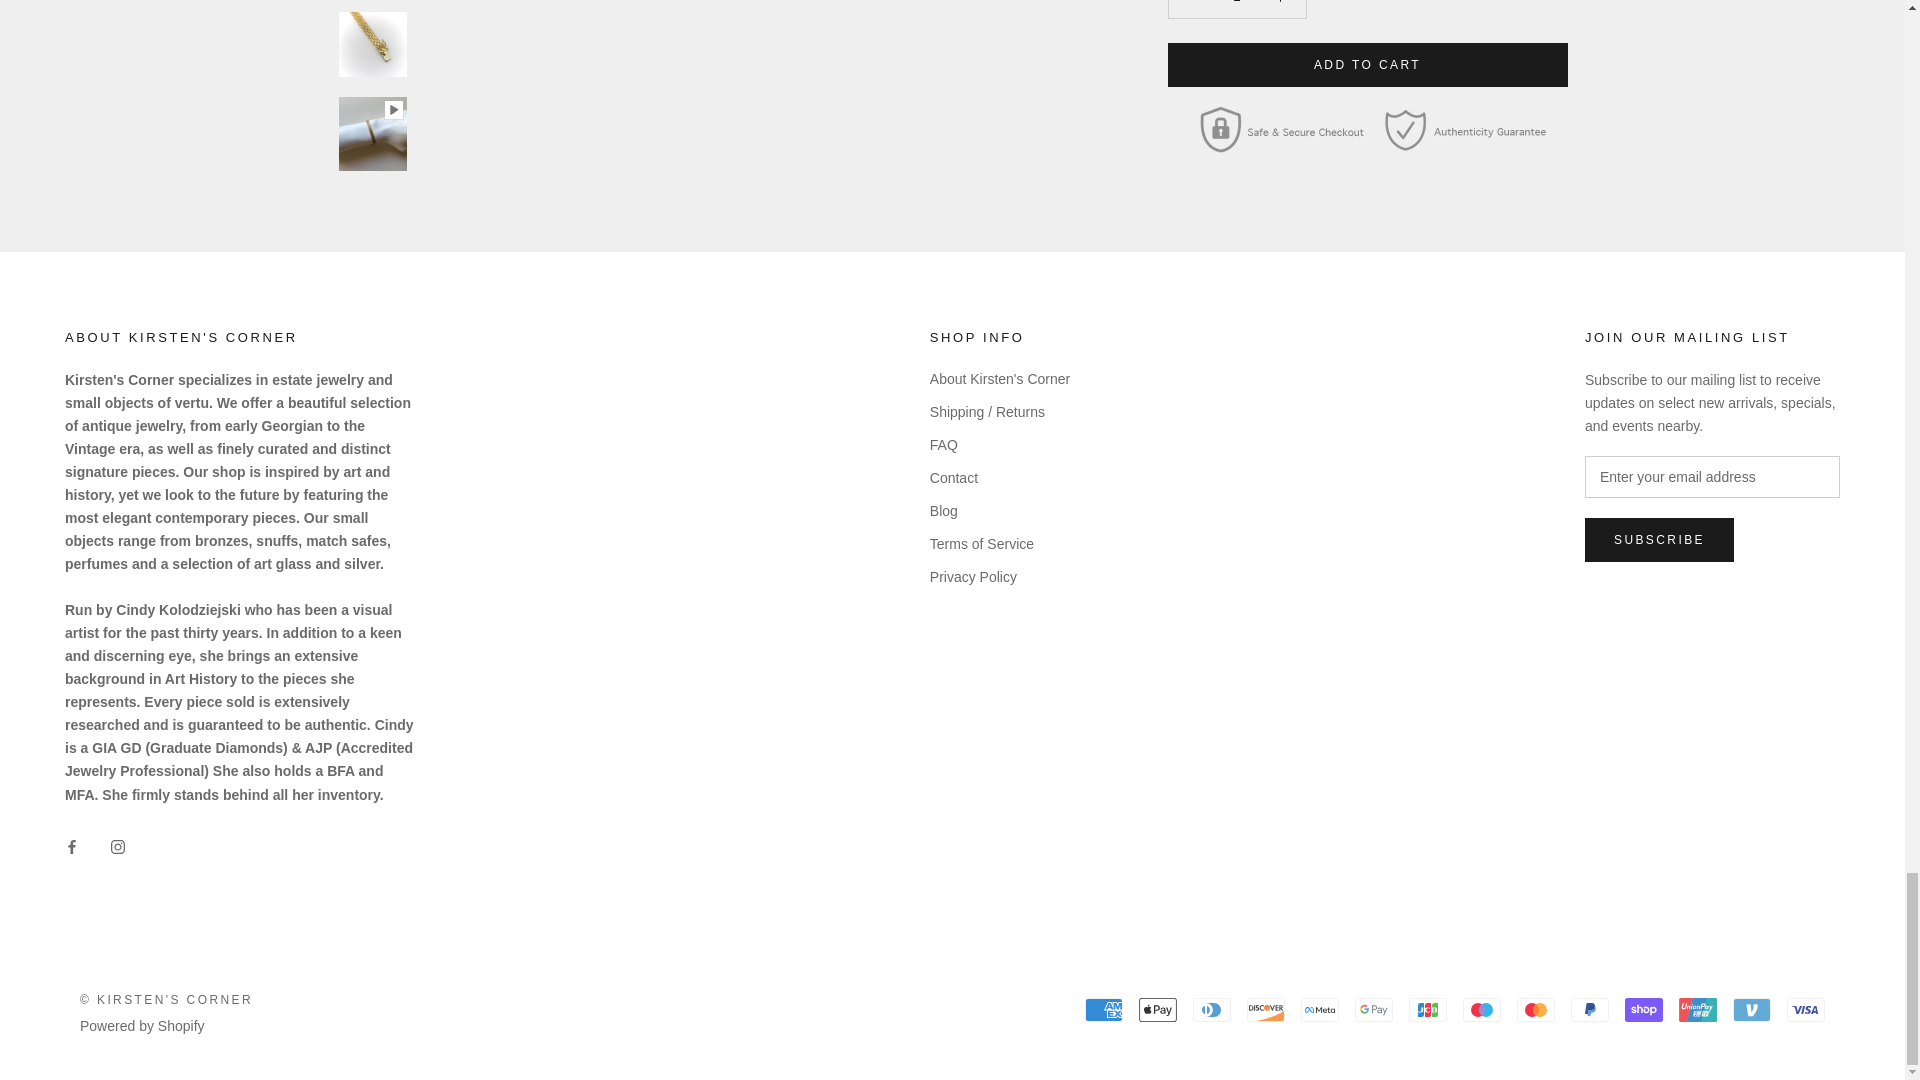 This screenshot has width=1920, height=1080. I want to click on Google Pay, so click(1374, 1009).